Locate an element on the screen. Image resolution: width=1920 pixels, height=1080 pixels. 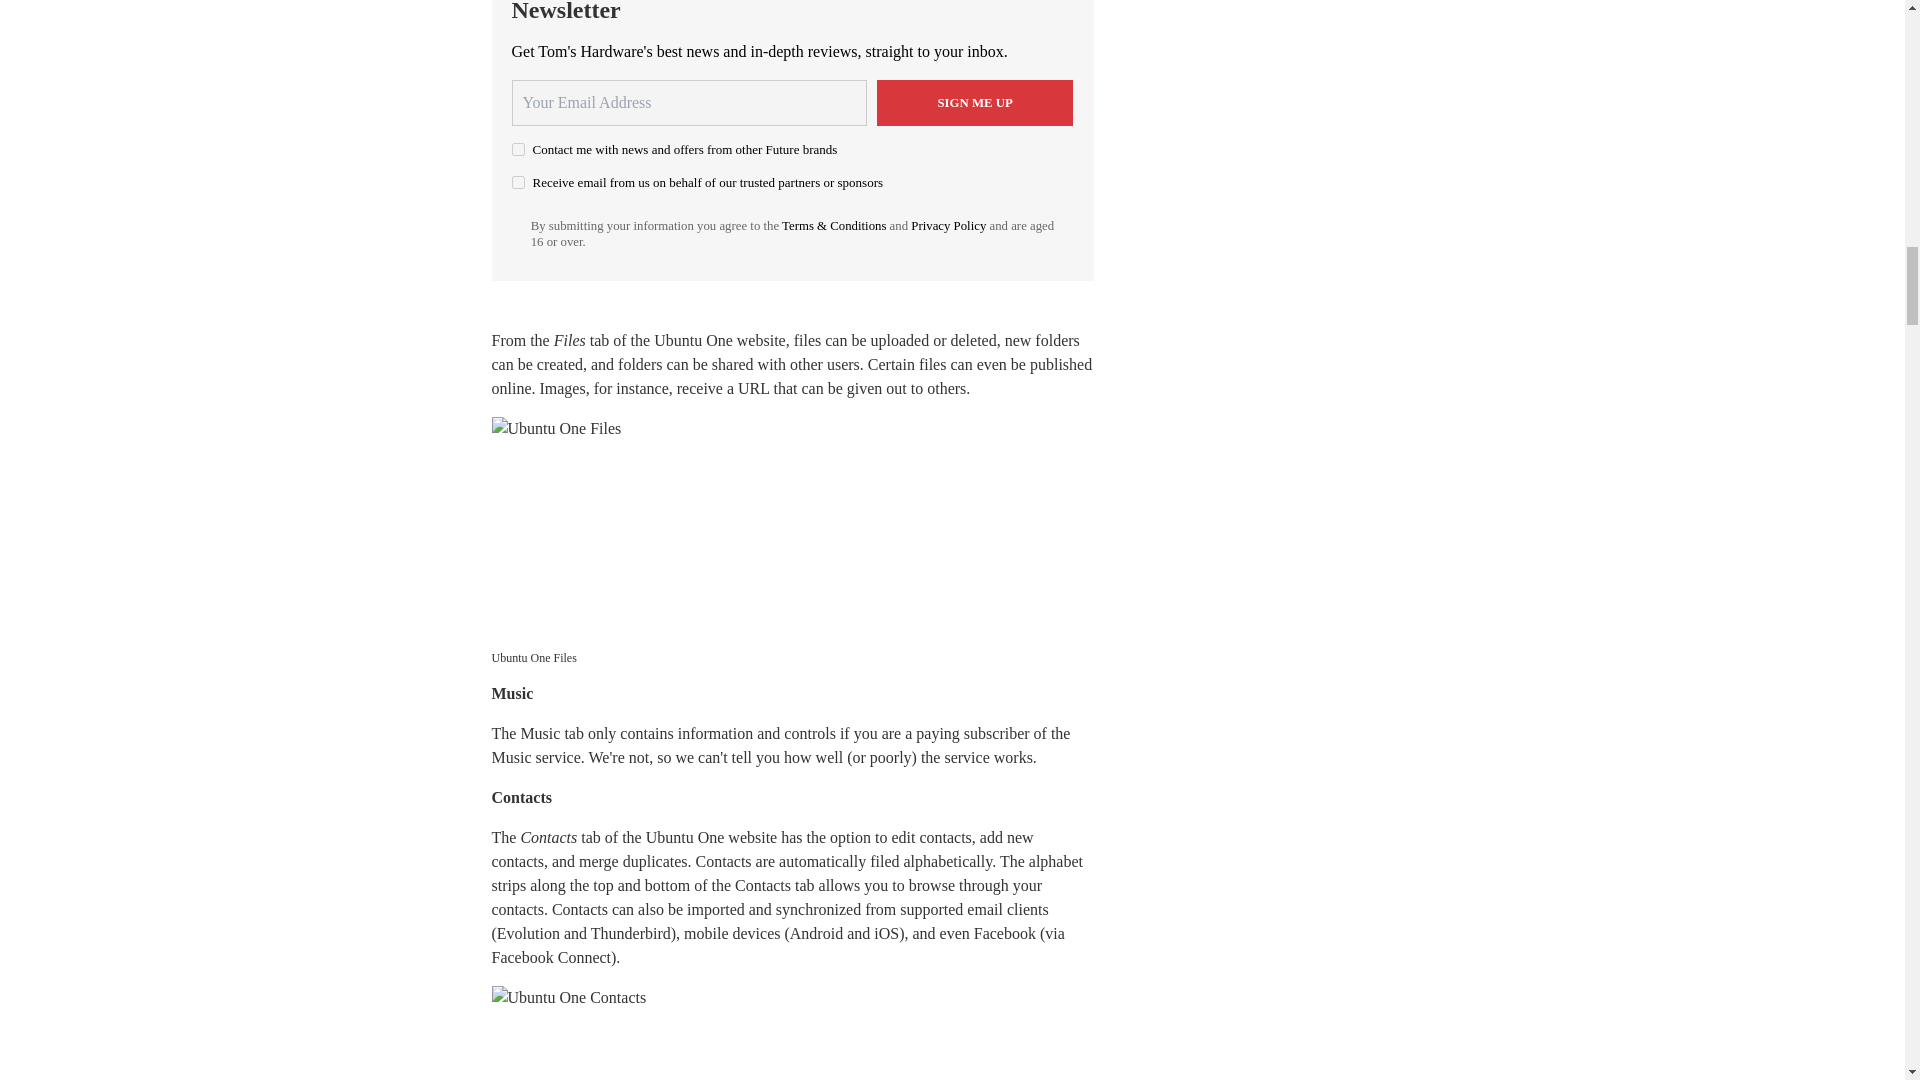
on is located at coordinates (518, 182).